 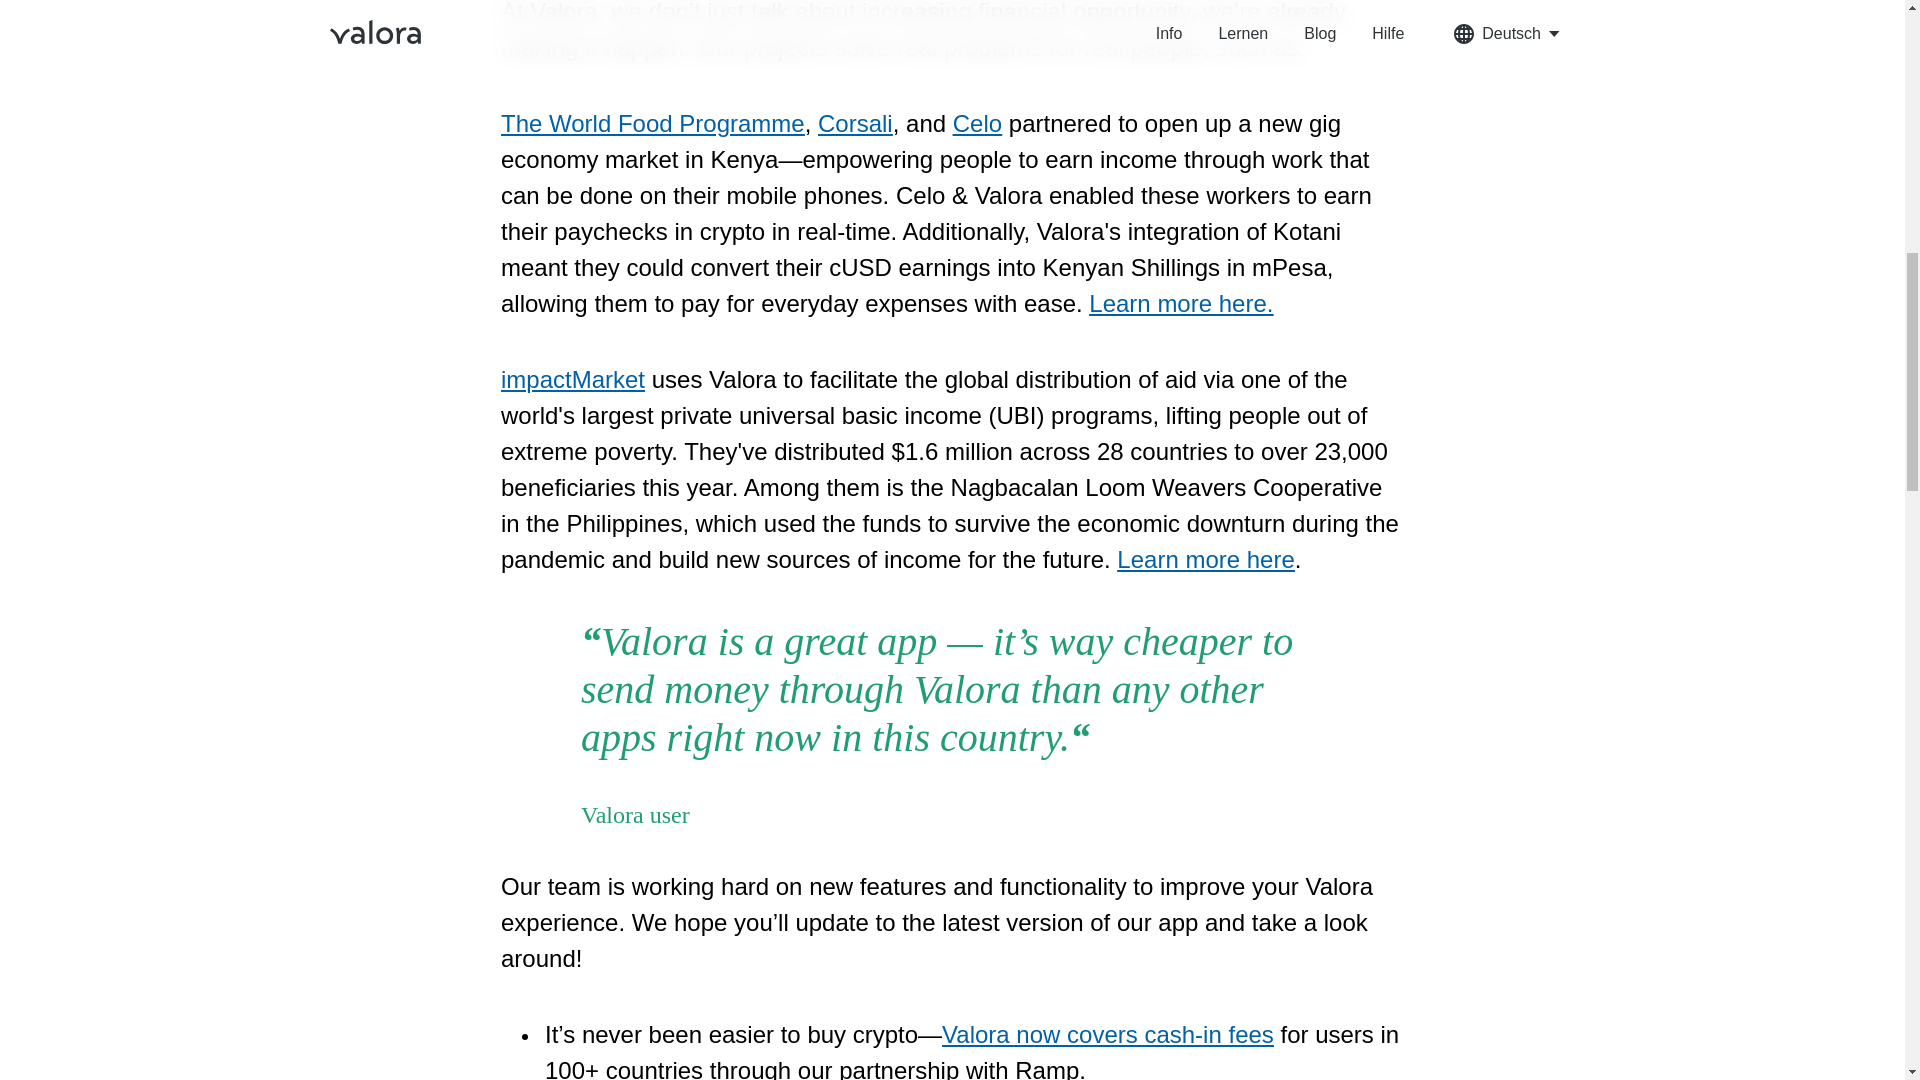 What do you see at coordinates (1206, 560) in the screenshot?
I see `Learn more here` at bounding box center [1206, 560].